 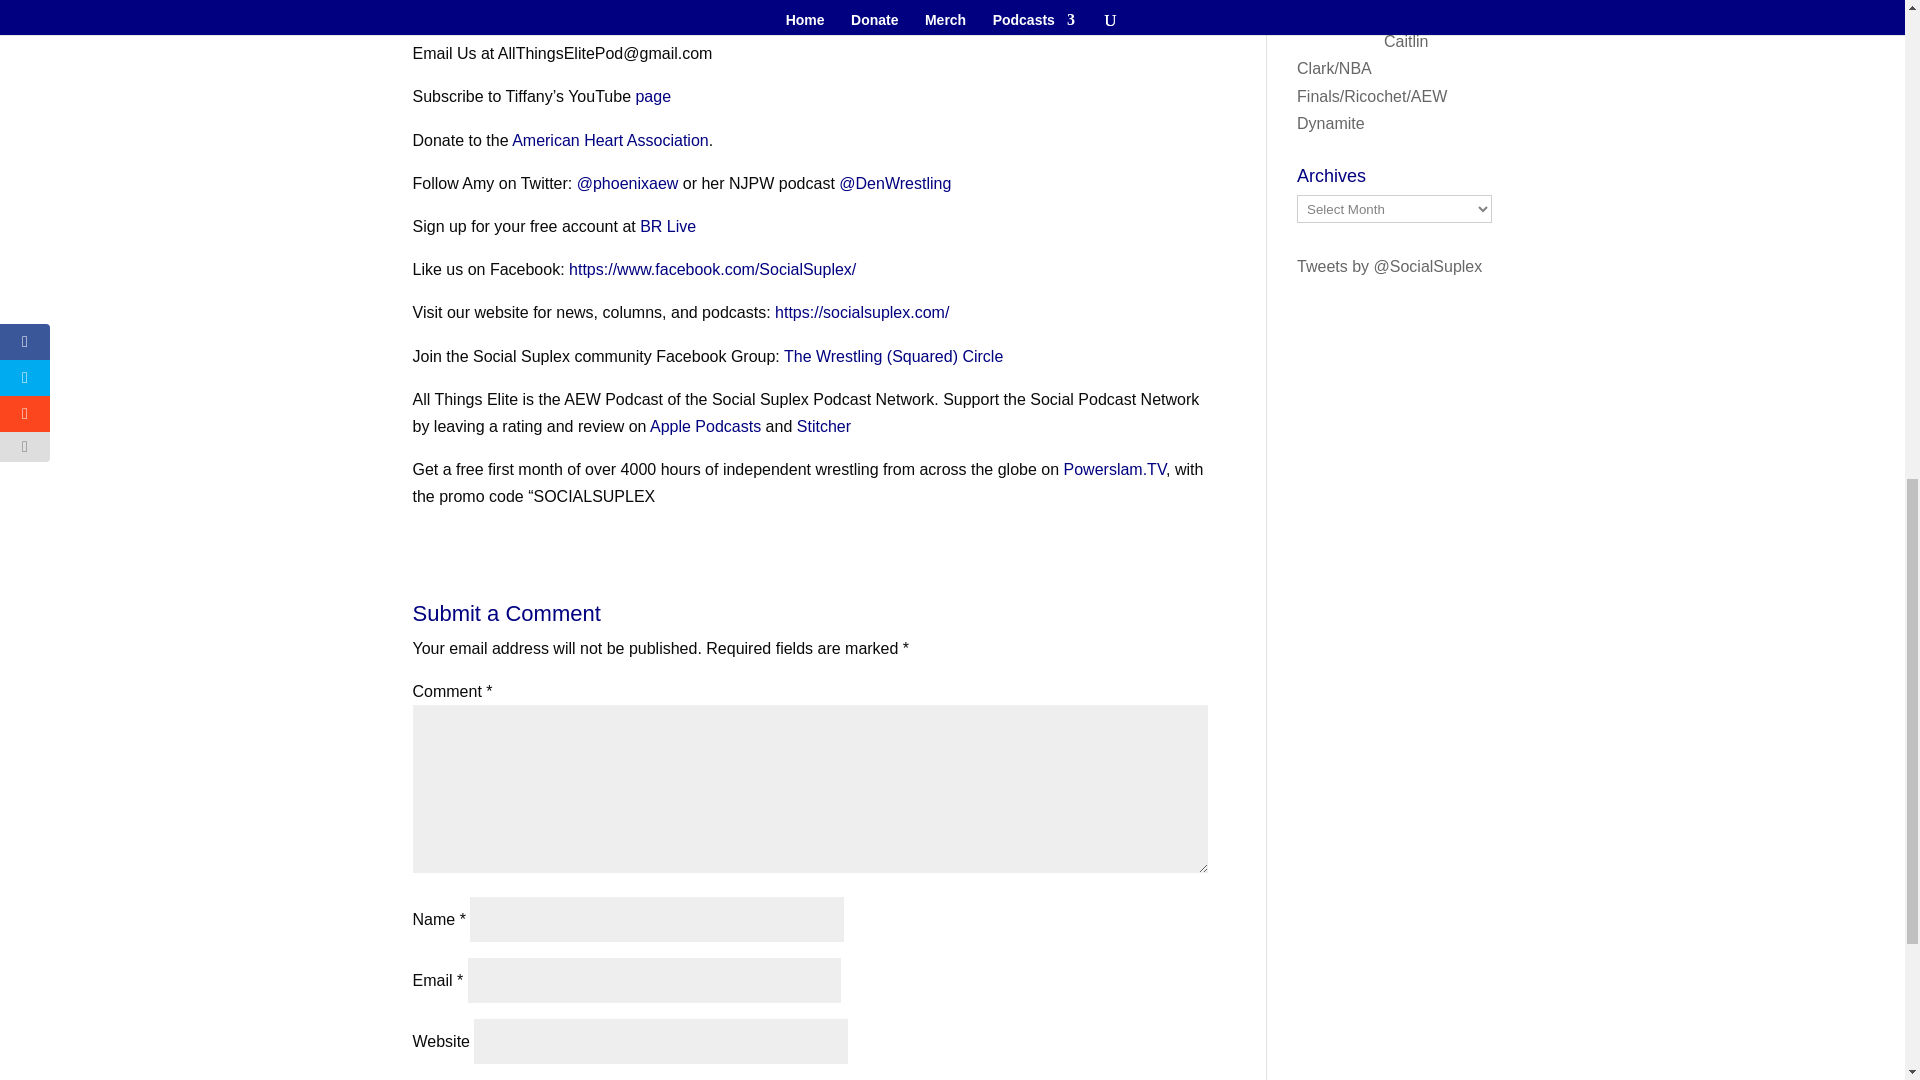 I want to click on Powerslam.TV, so click(x=1115, y=470).